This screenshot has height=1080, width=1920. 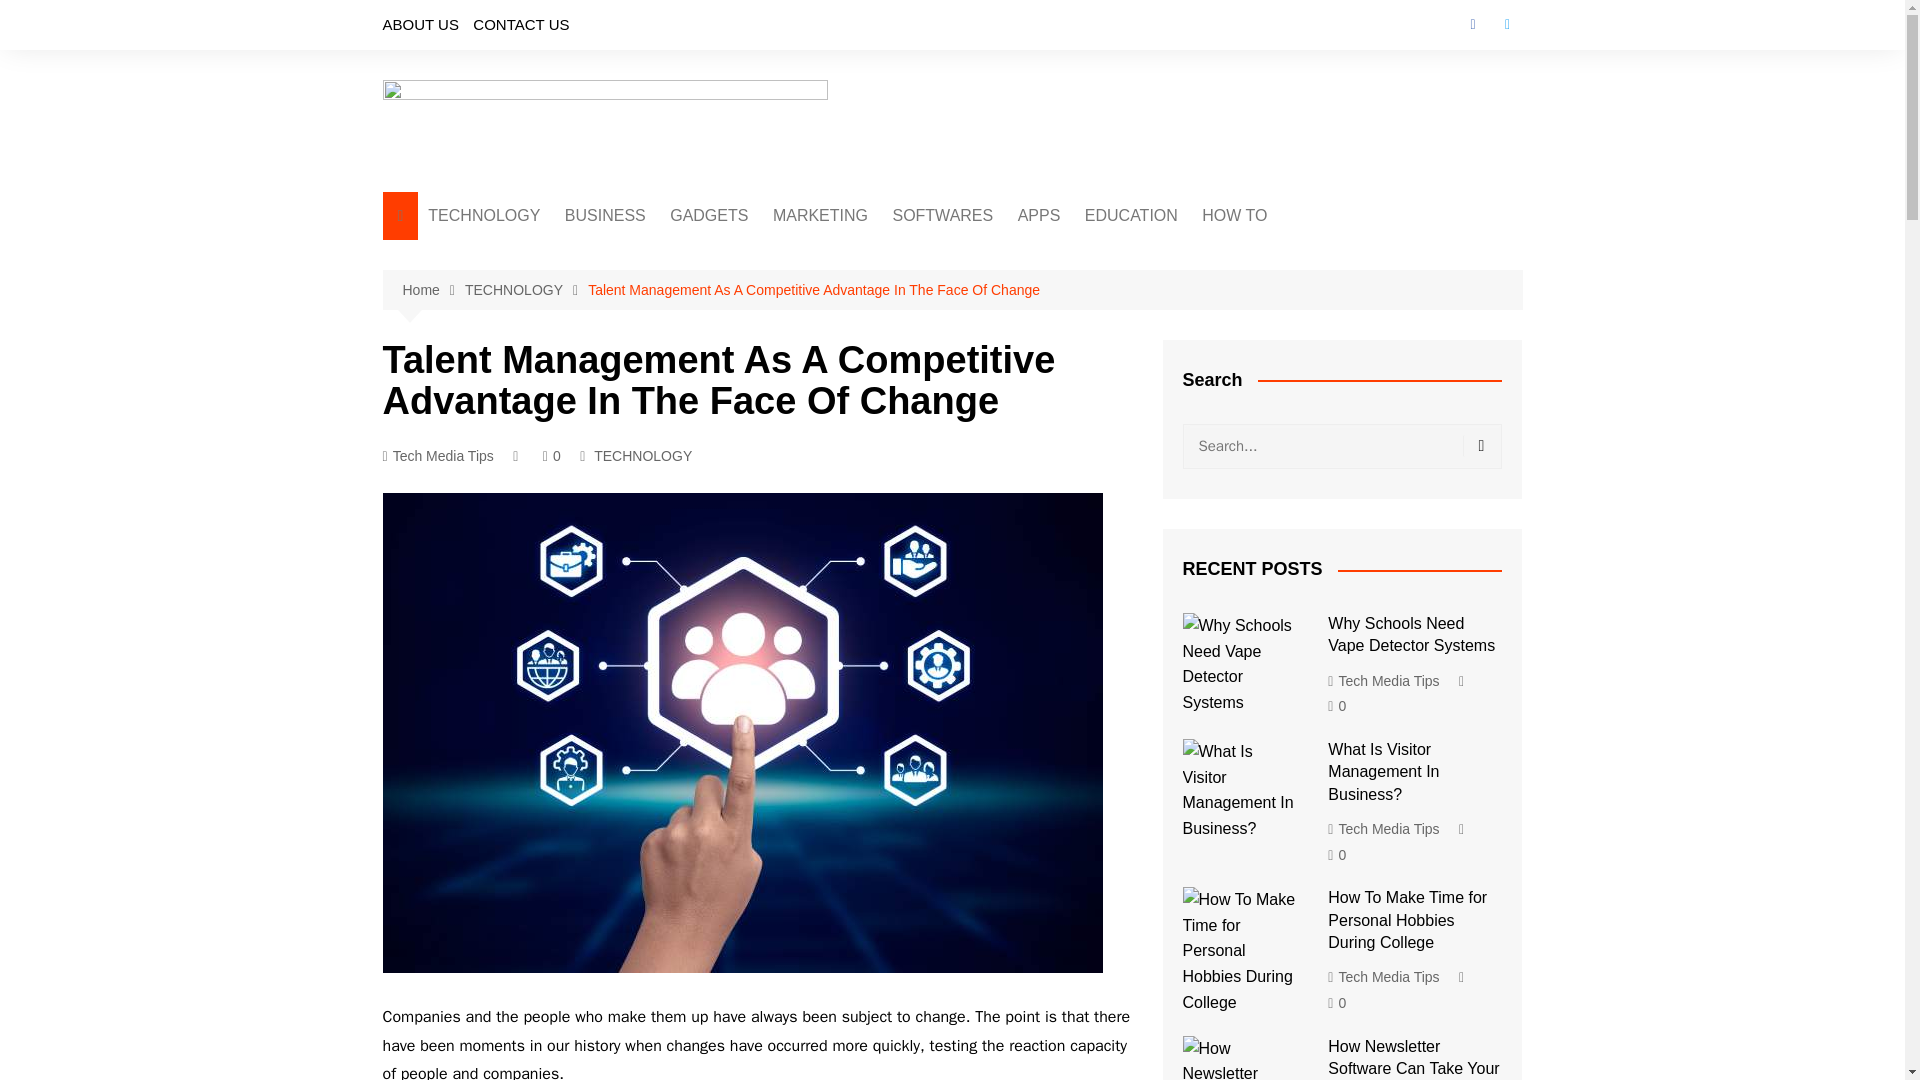 I want to click on SEO, so click(x=872, y=322).